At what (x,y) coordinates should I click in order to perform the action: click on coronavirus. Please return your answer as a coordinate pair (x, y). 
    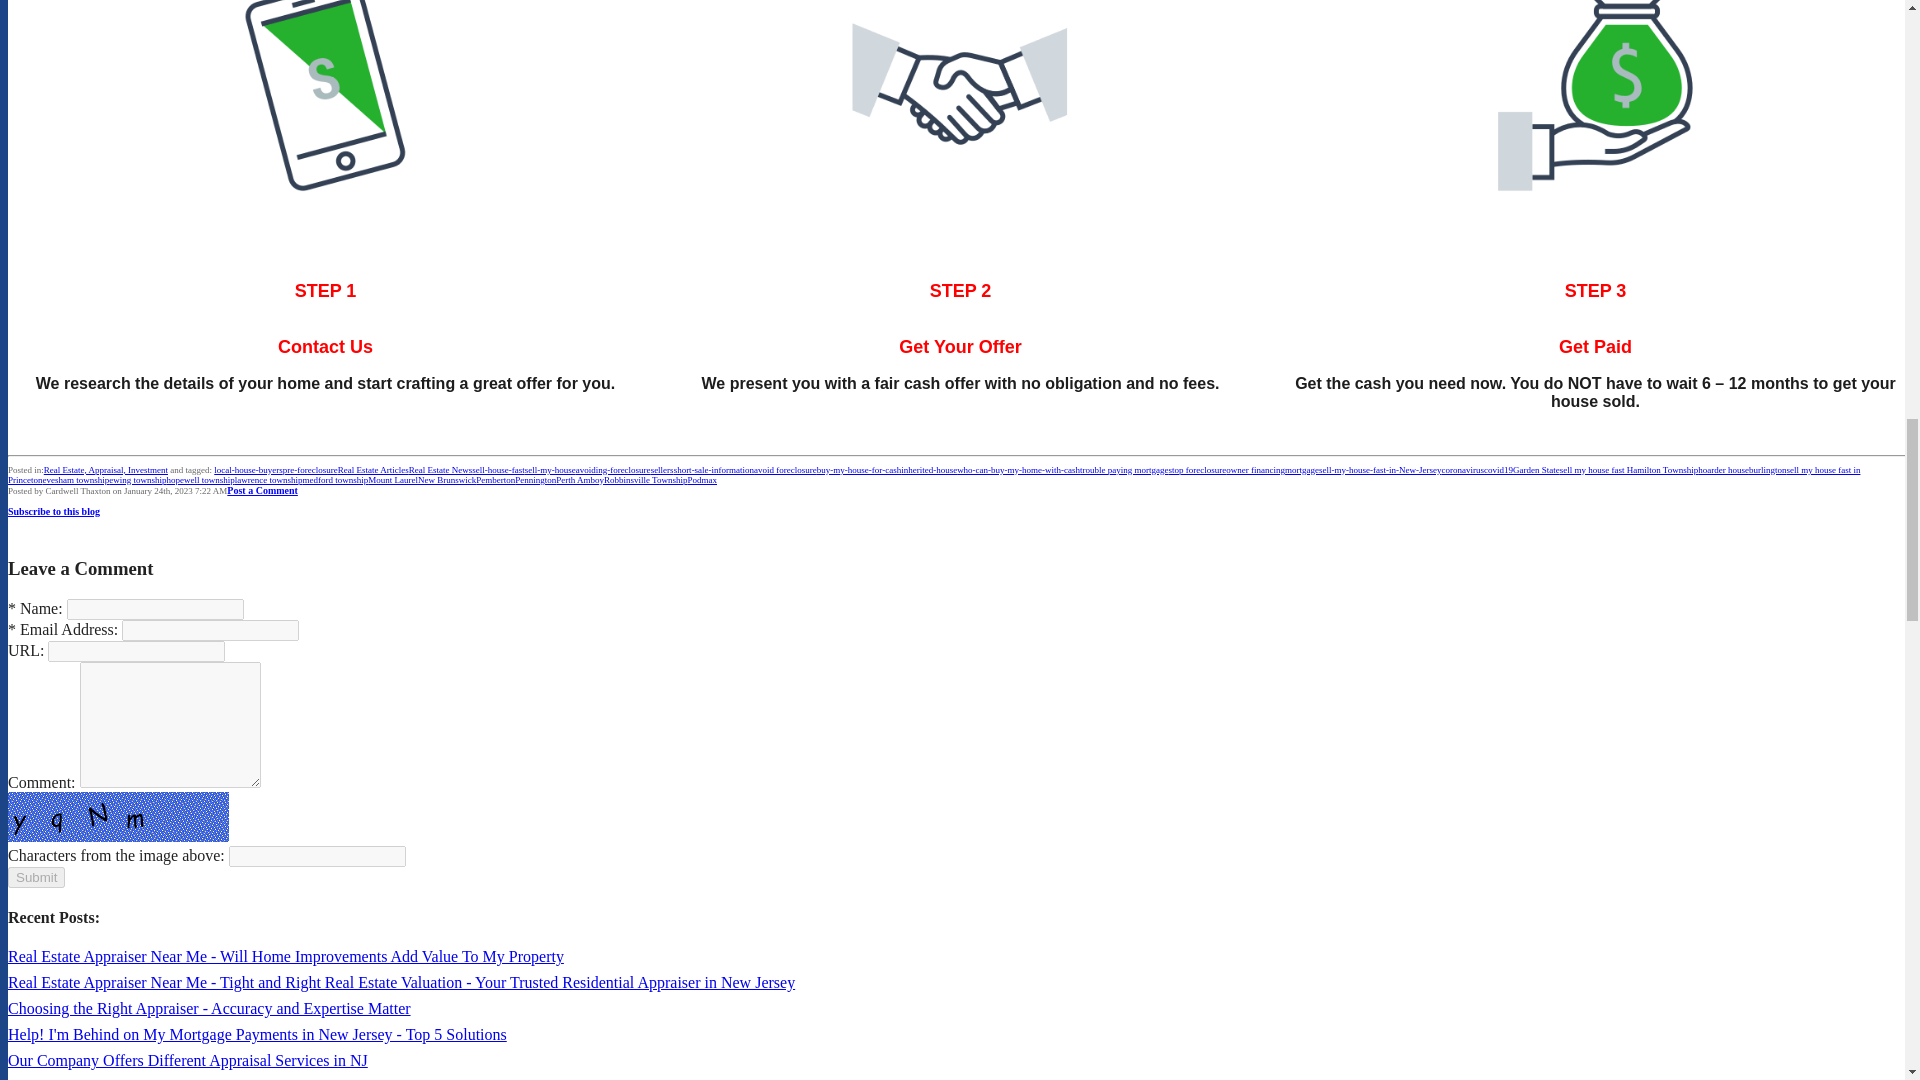
    Looking at the image, I should click on (1462, 470).